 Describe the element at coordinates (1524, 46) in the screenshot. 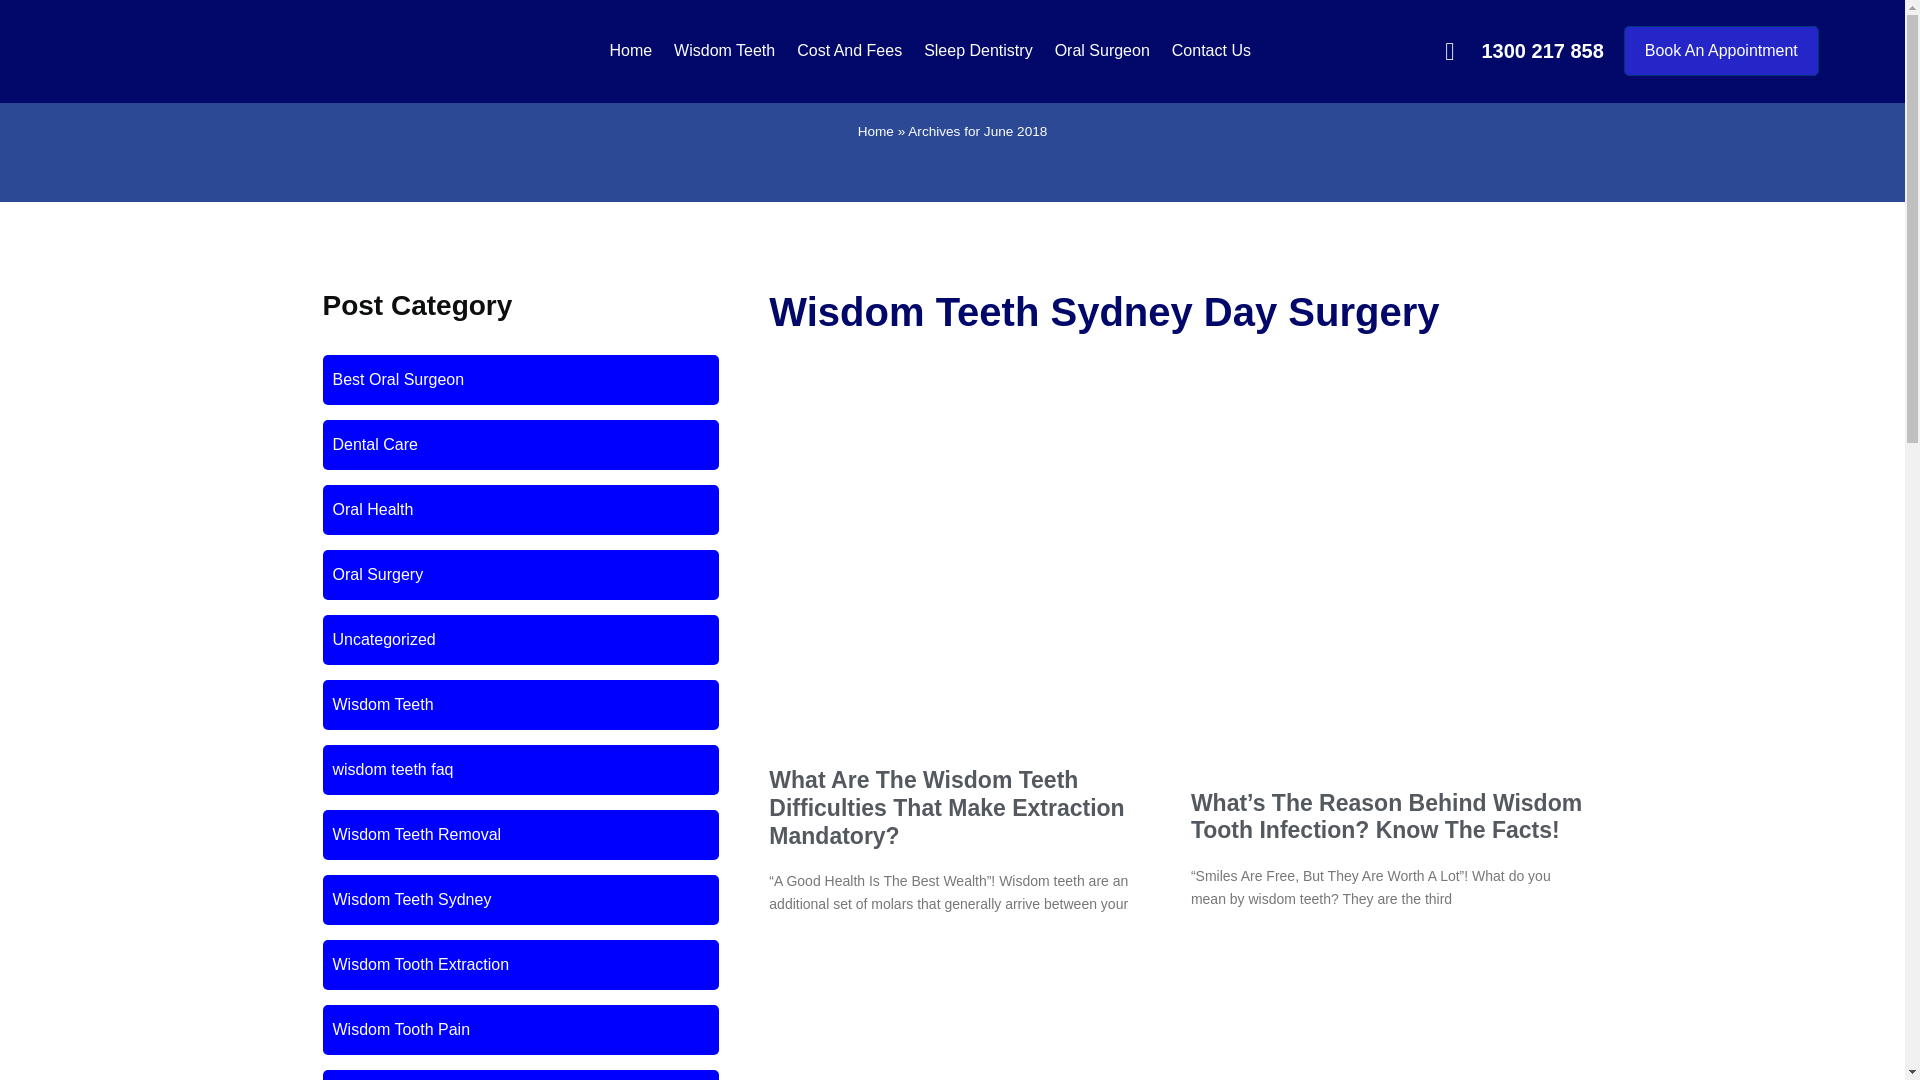

I see `1300 217 858` at that location.